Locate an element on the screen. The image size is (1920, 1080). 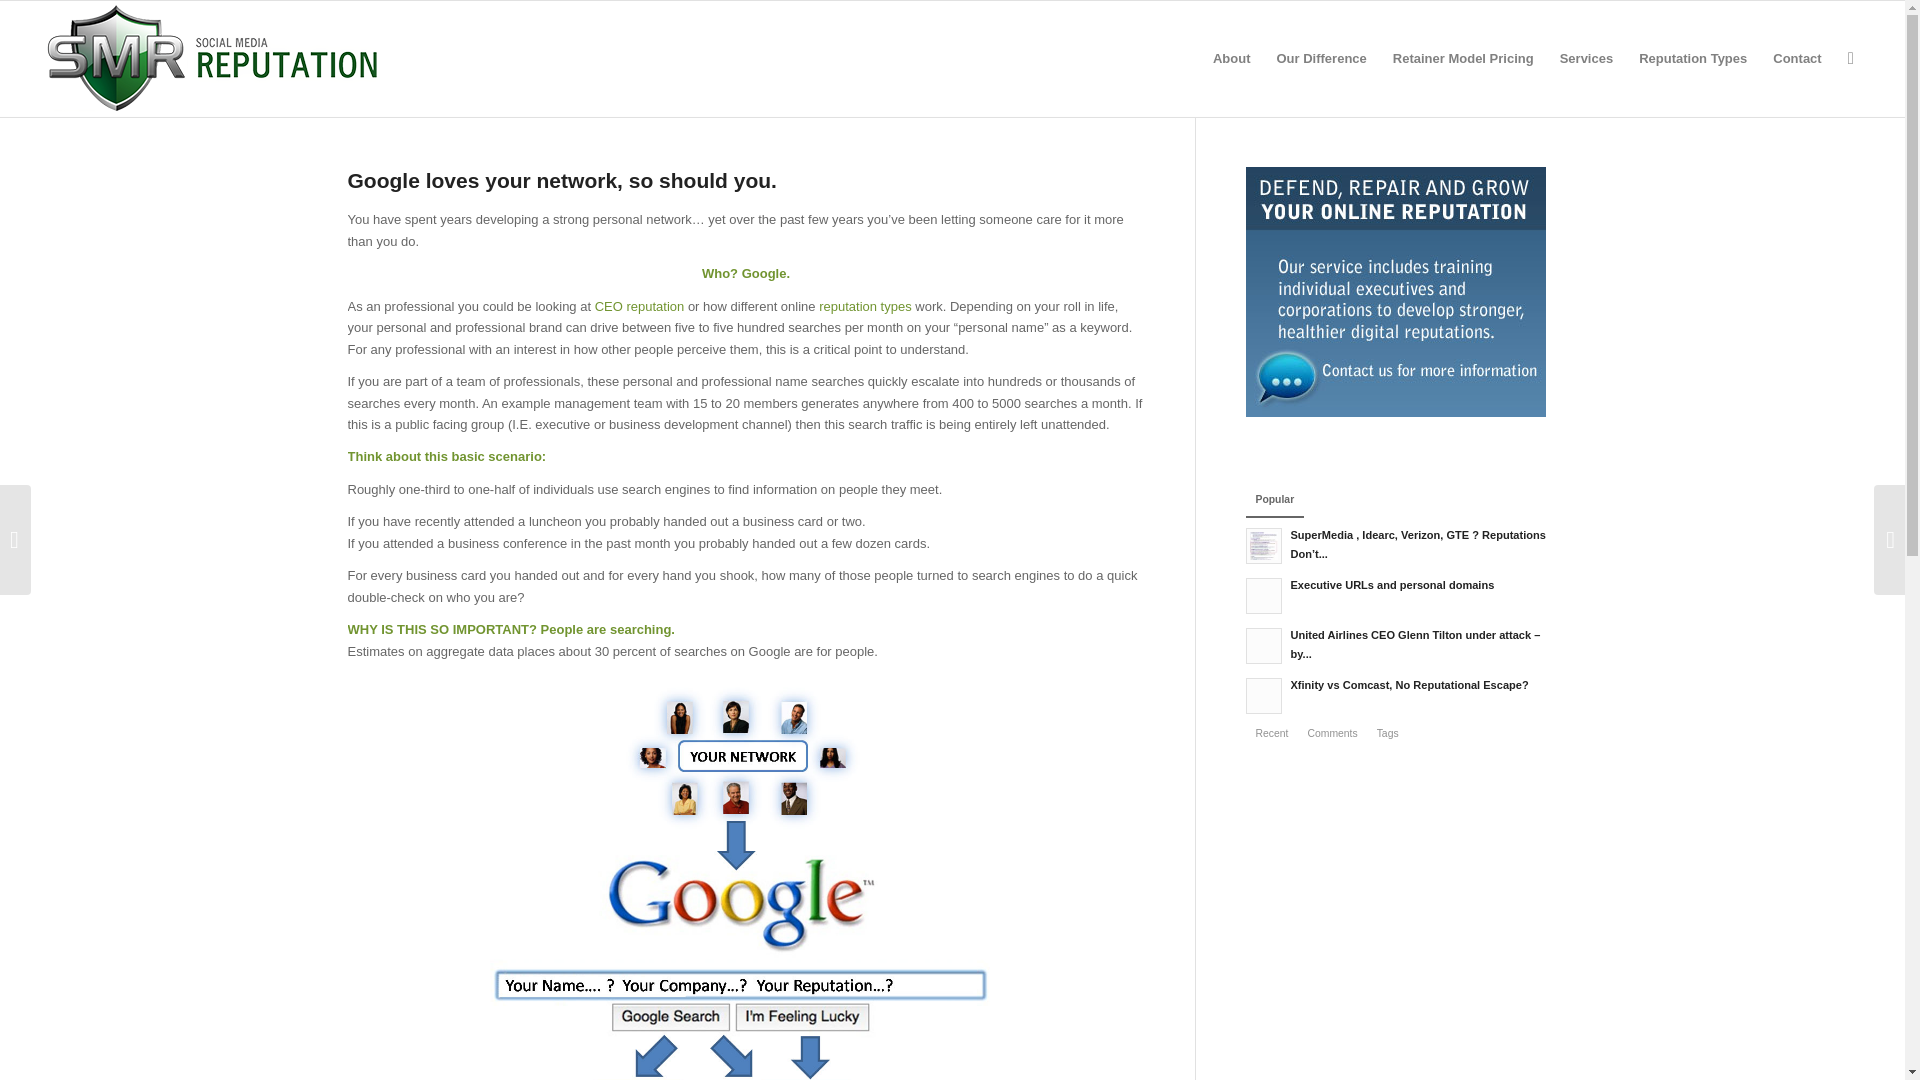
Reputation Types is located at coordinates (1693, 58).